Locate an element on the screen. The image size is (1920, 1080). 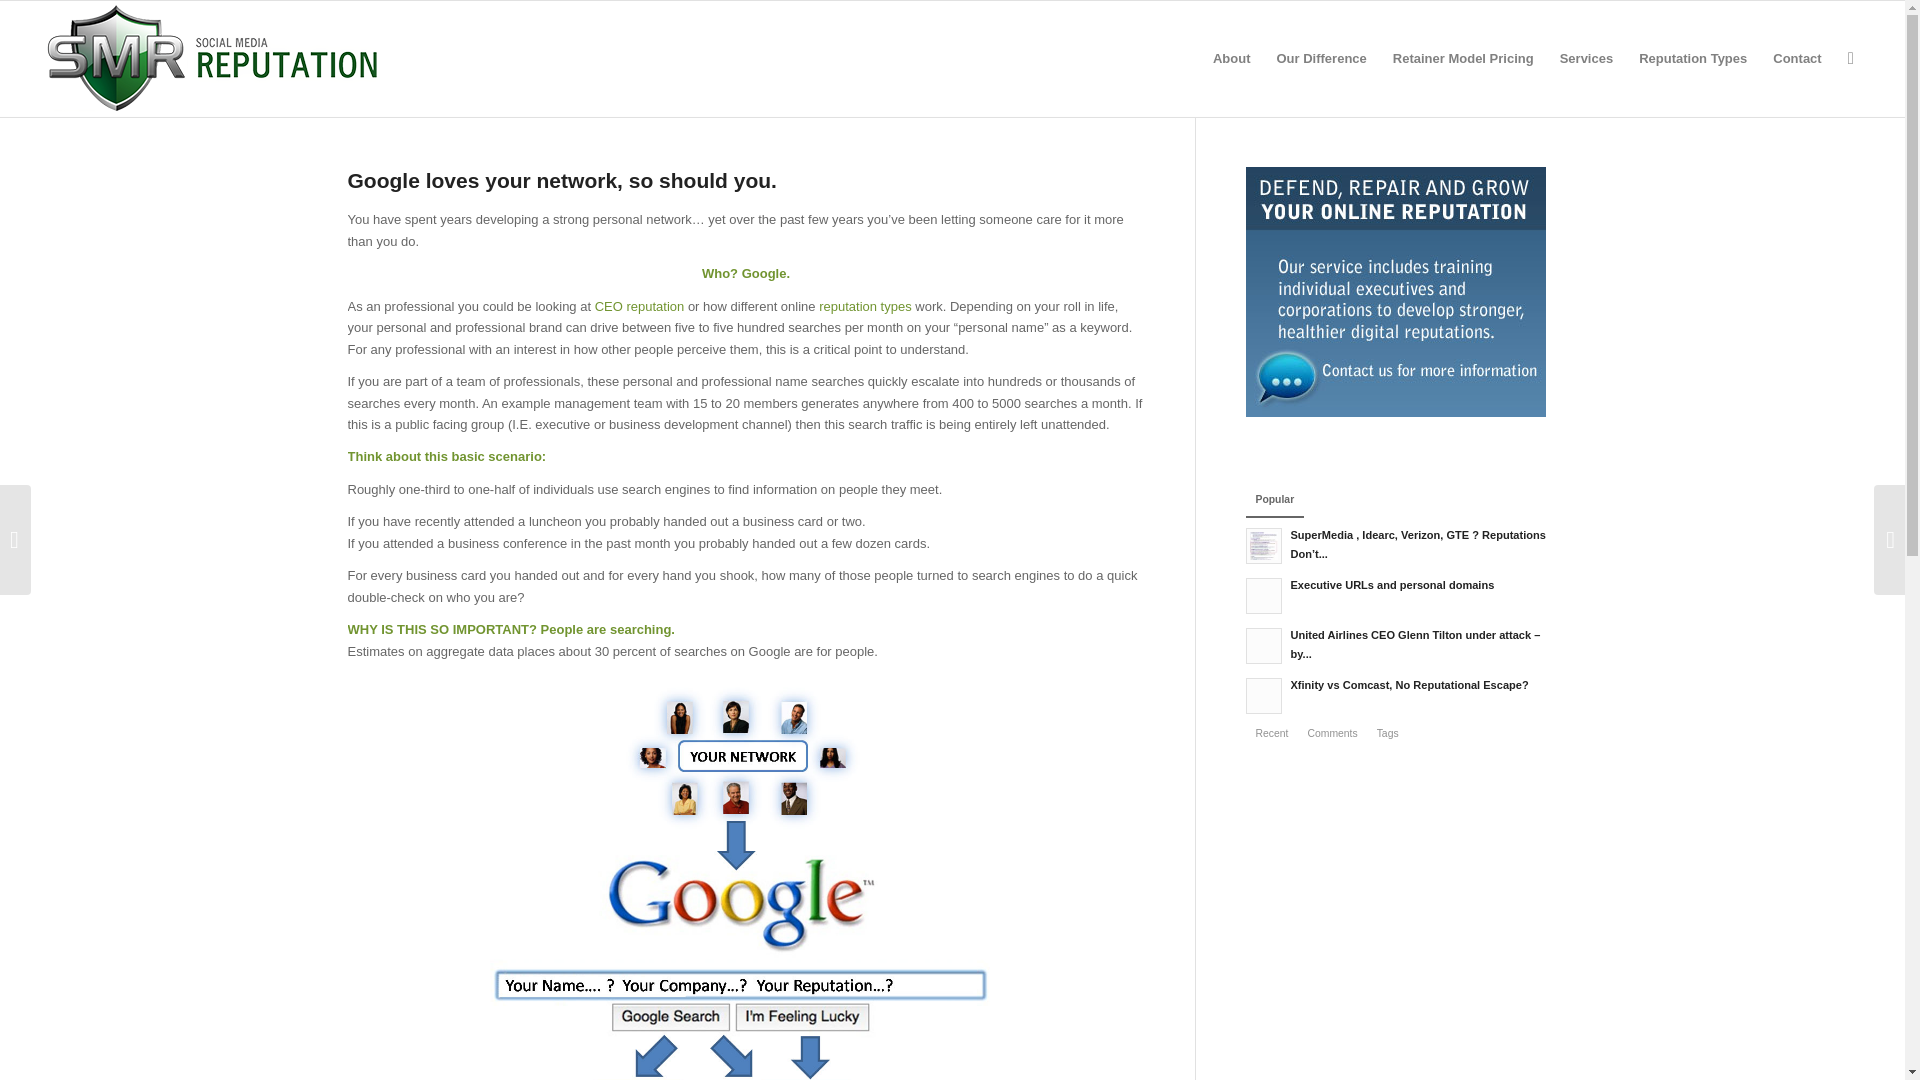
Reputation Types is located at coordinates (1693, 58).